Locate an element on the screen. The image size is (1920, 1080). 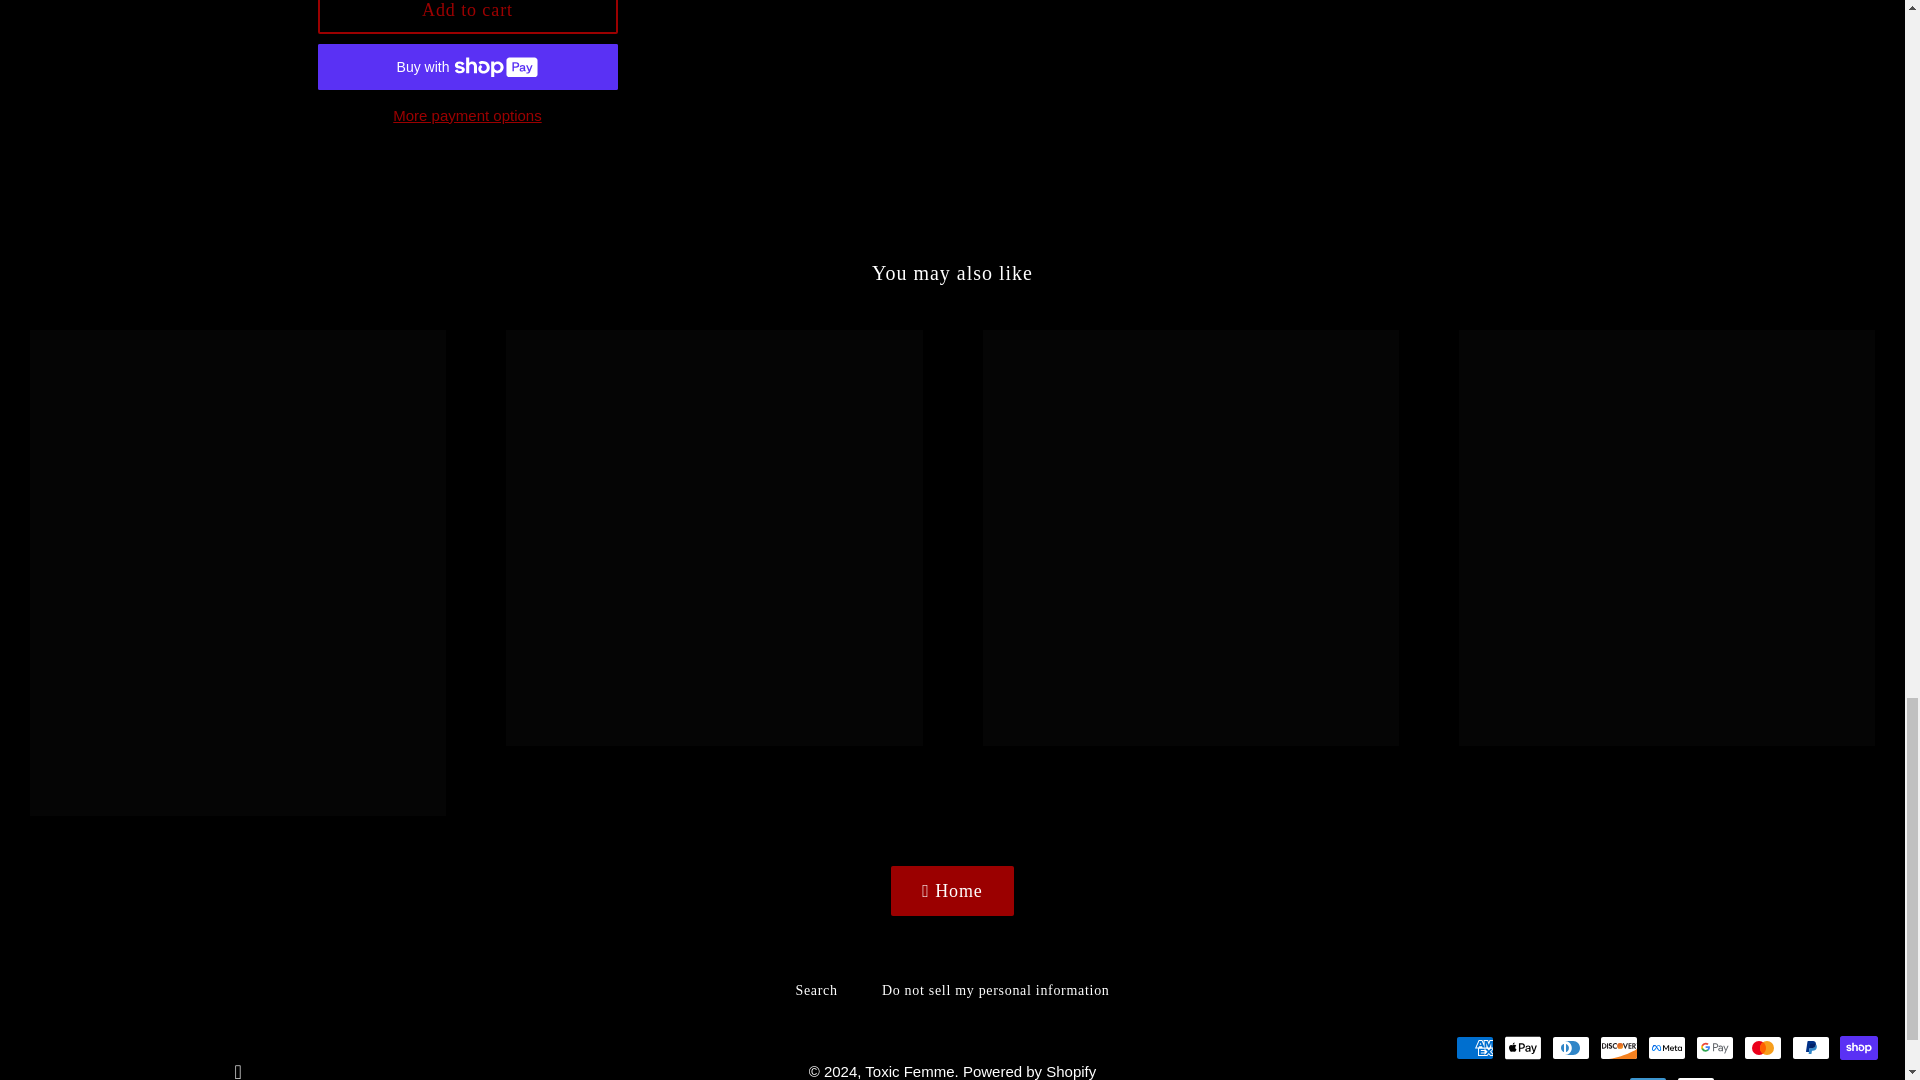
Diners Club is located at coordinates (1570, 1047).